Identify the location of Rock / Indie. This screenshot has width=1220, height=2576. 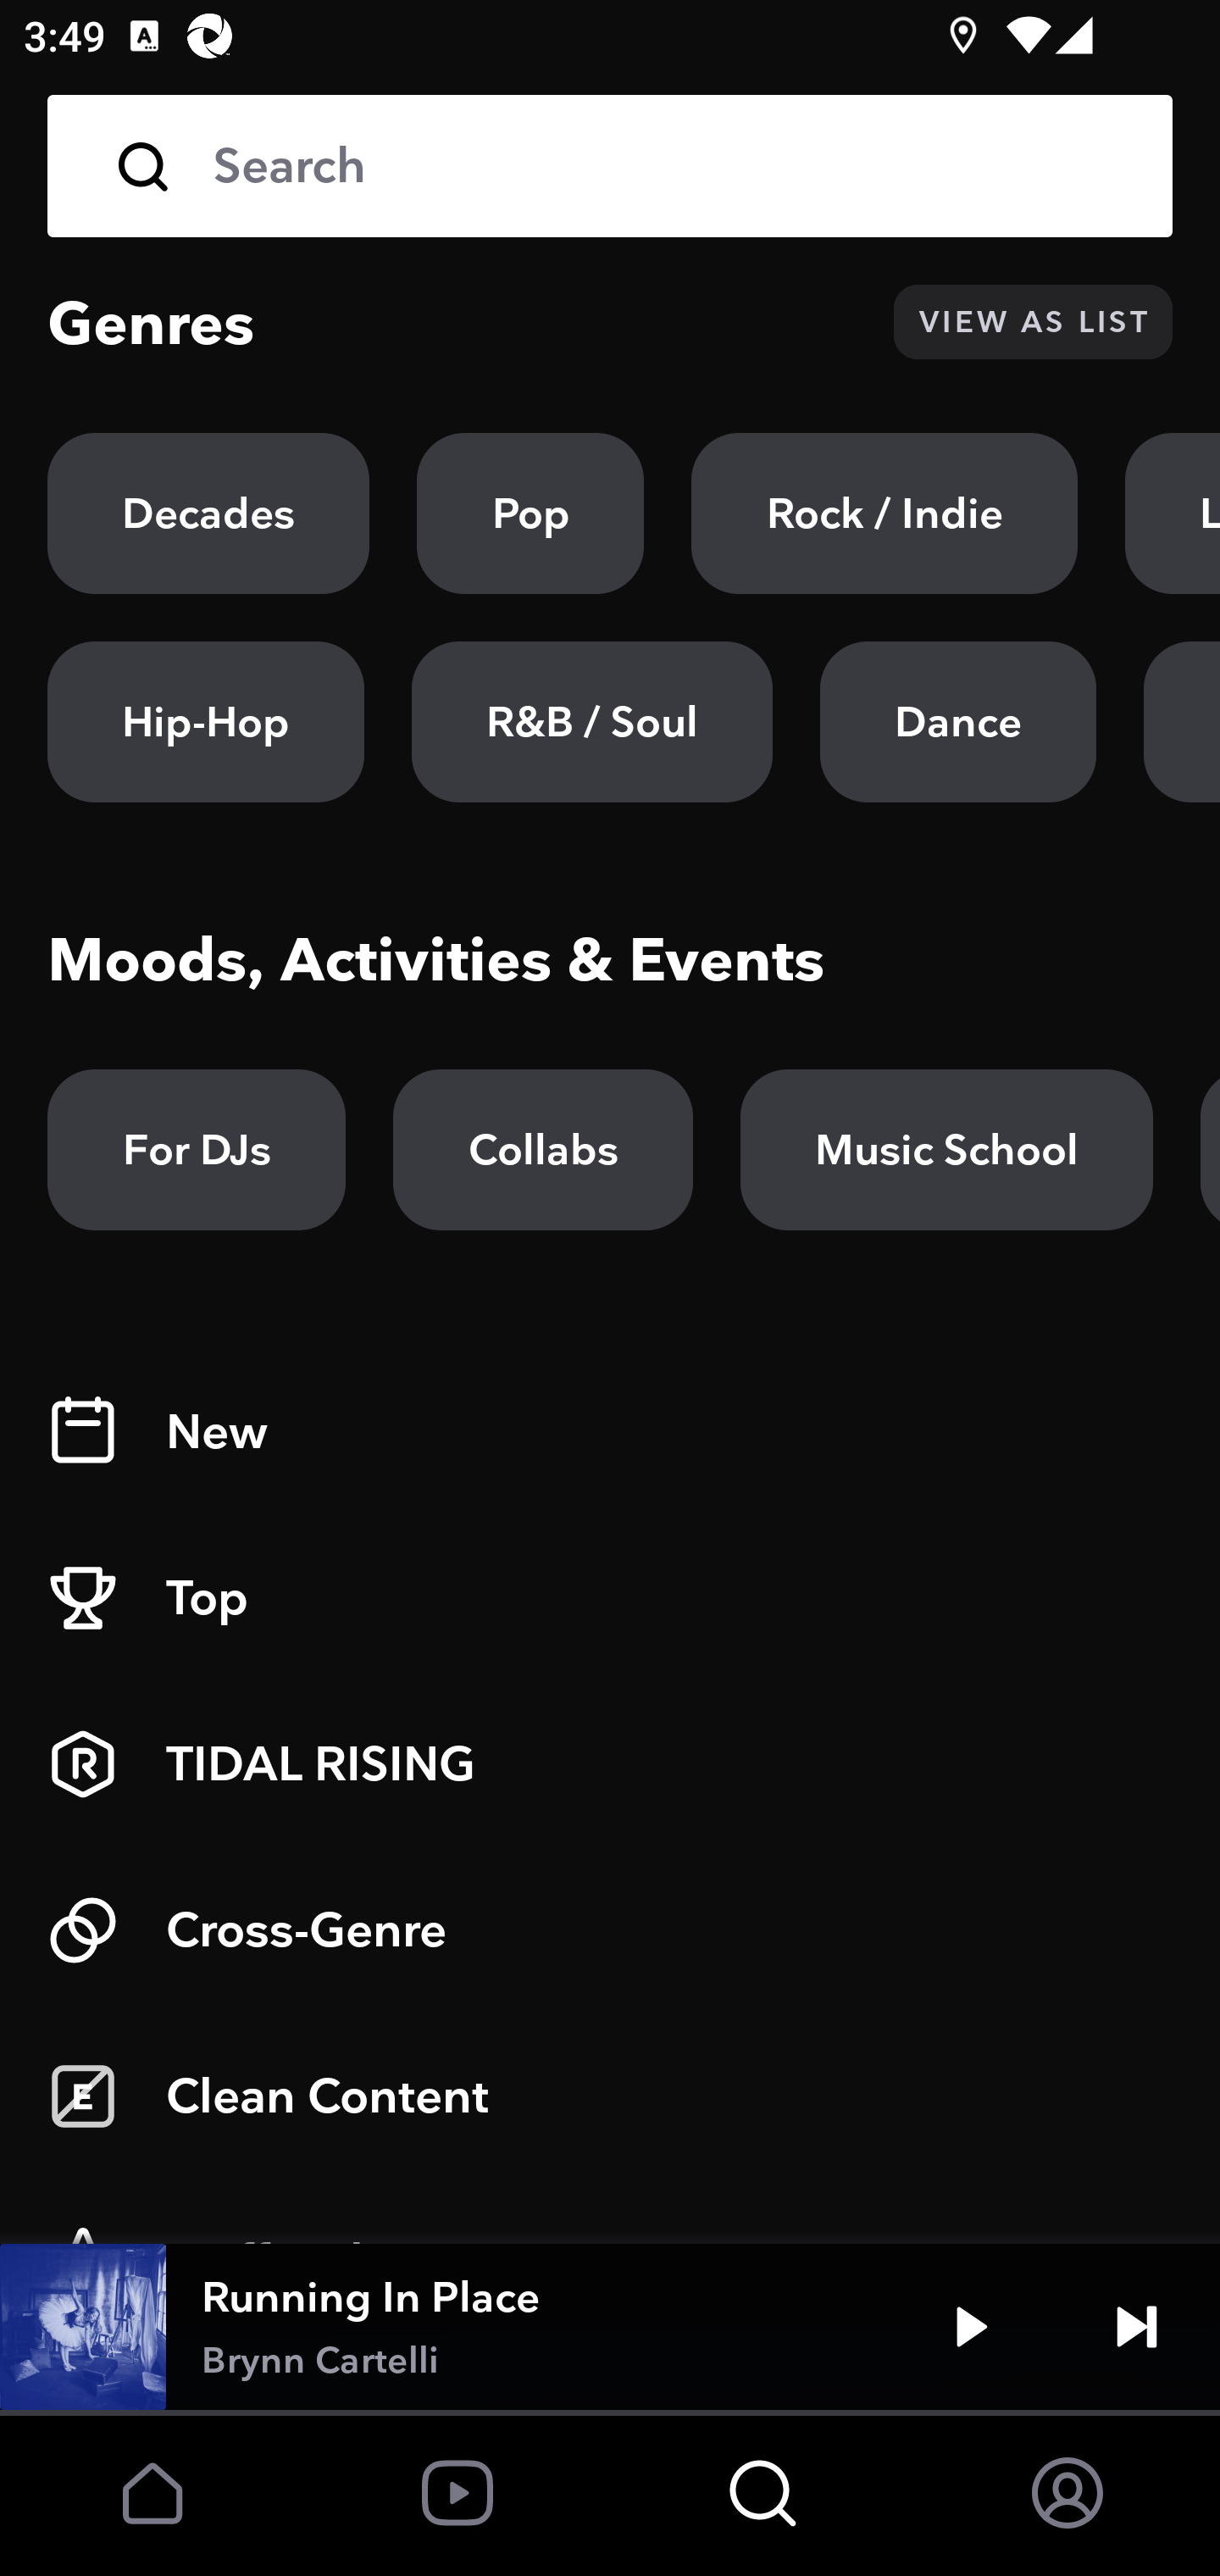
(884, 514).